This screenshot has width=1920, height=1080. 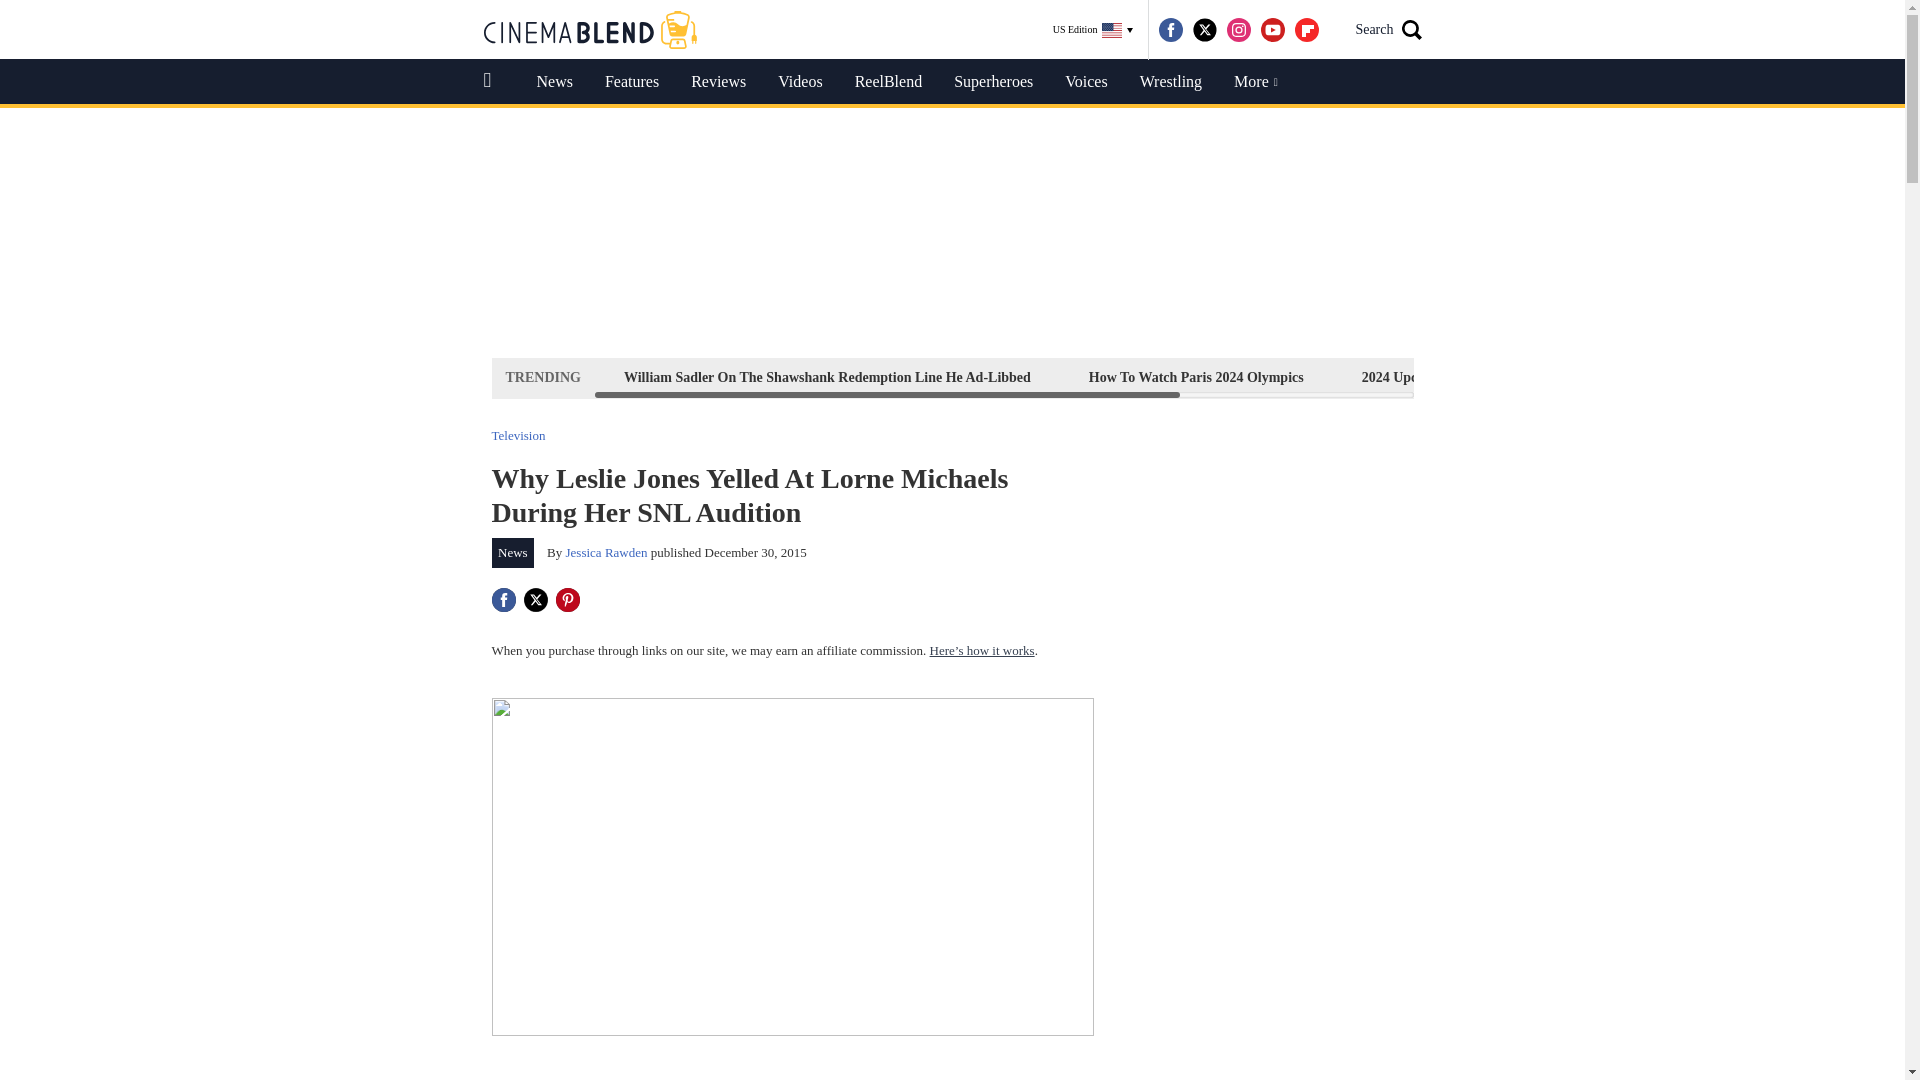 I want to click on Reviews, so click(x=718, y=82).